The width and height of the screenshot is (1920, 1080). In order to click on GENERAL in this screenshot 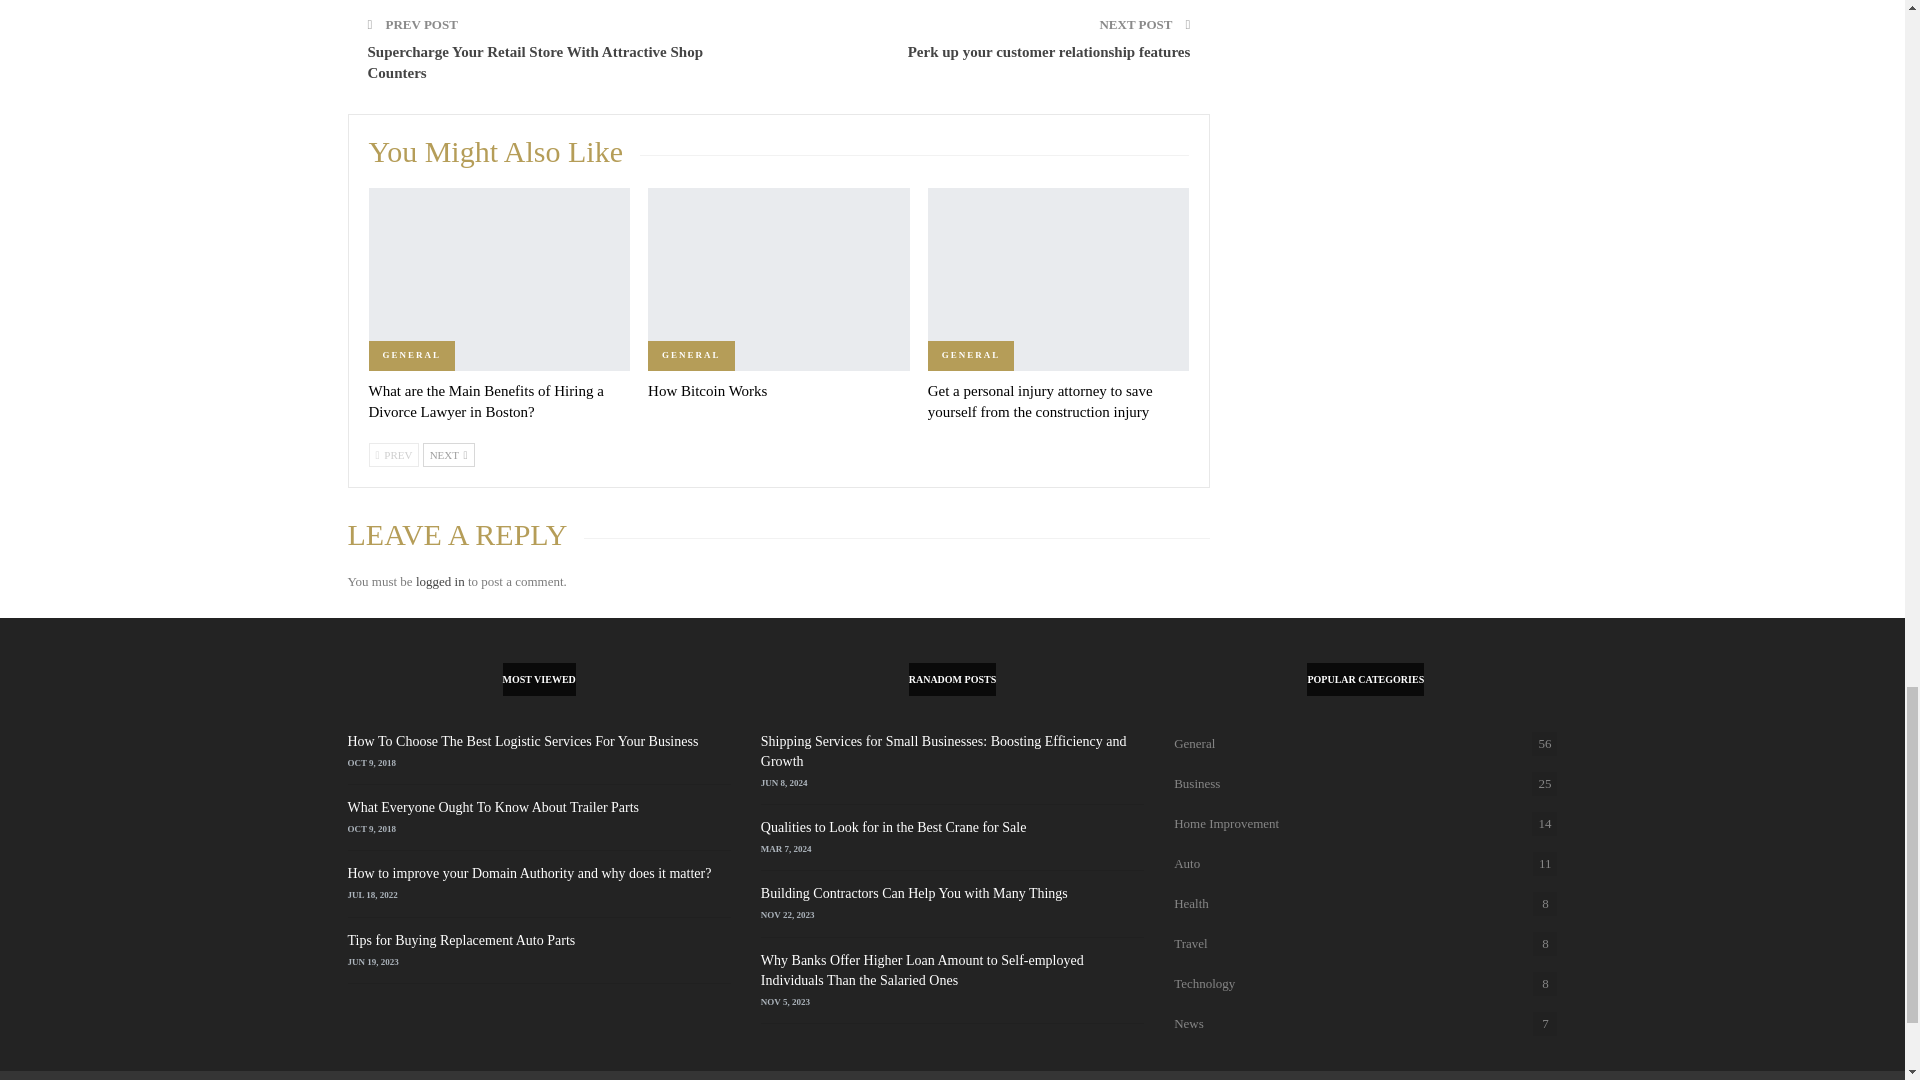, I will do `click(971, 356)`.